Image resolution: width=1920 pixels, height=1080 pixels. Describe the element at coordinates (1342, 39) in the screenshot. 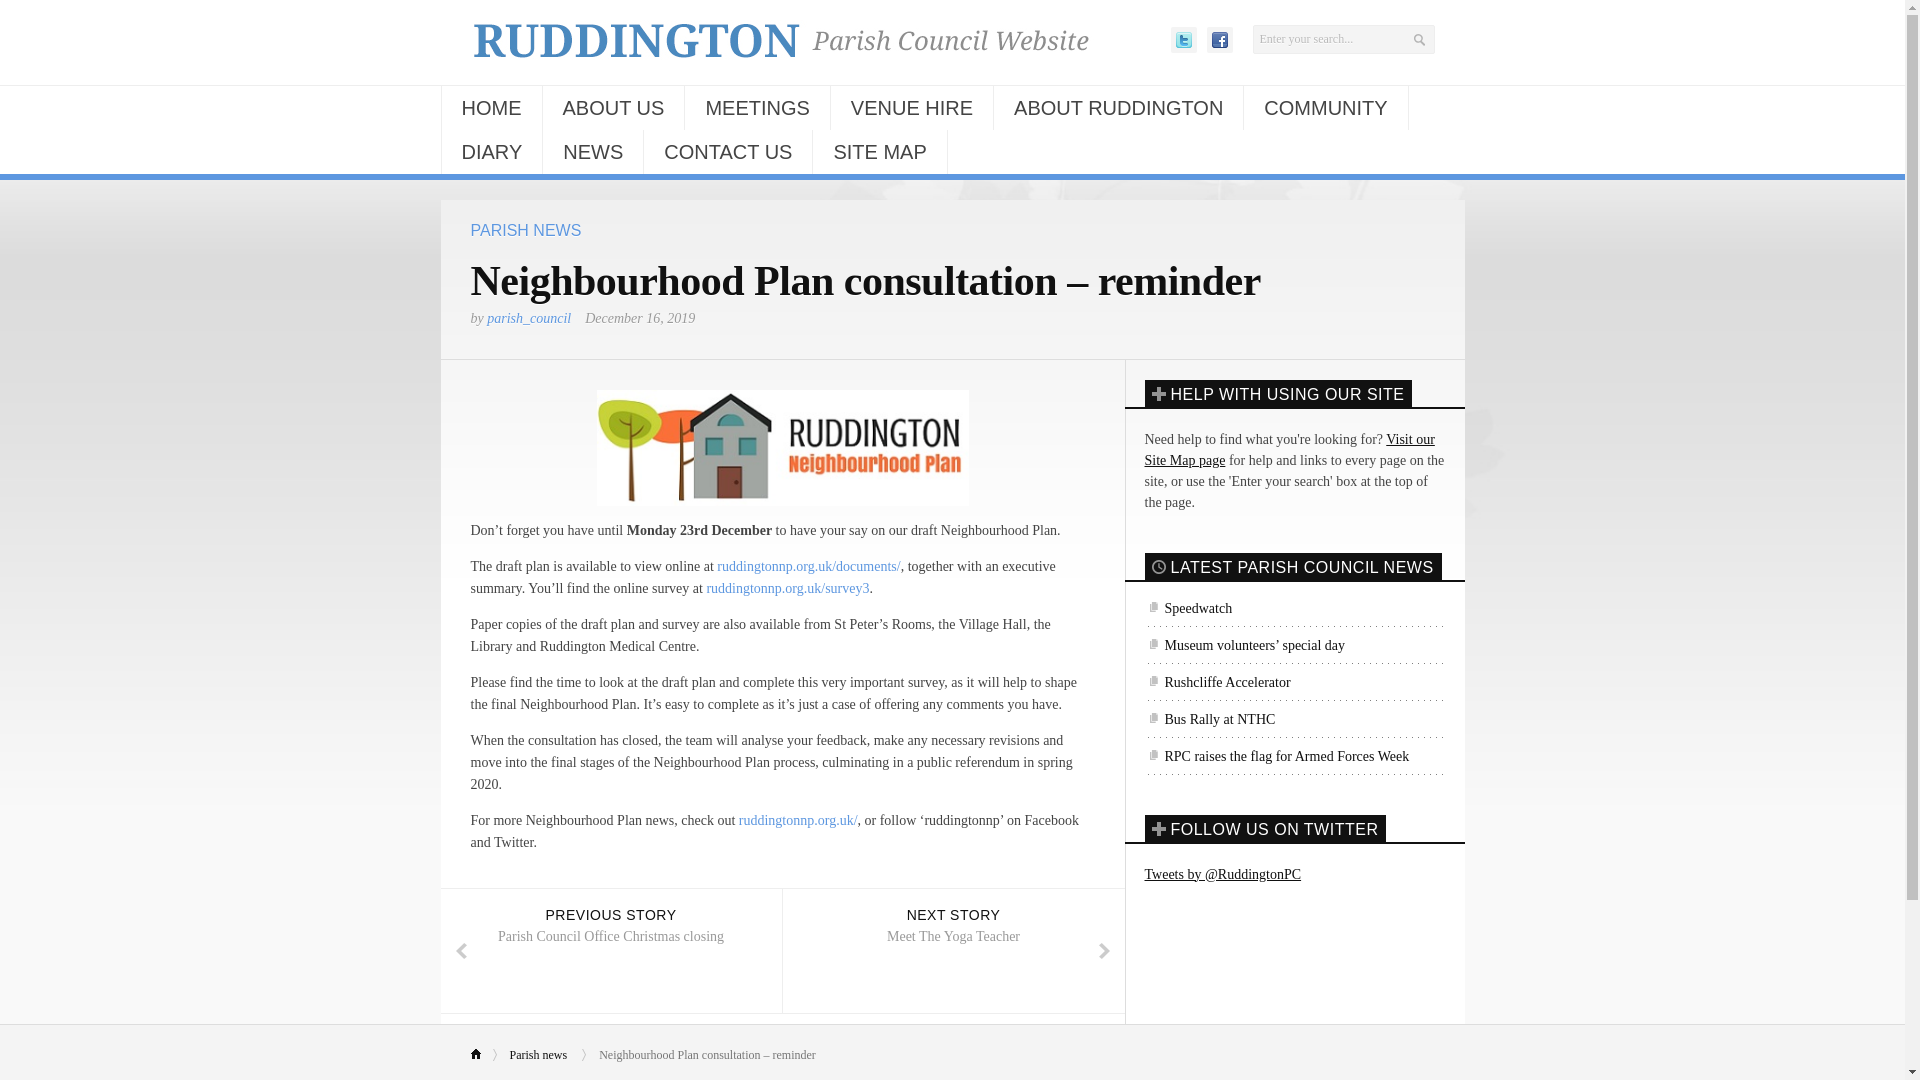

I see `Enter your search...` at that location.